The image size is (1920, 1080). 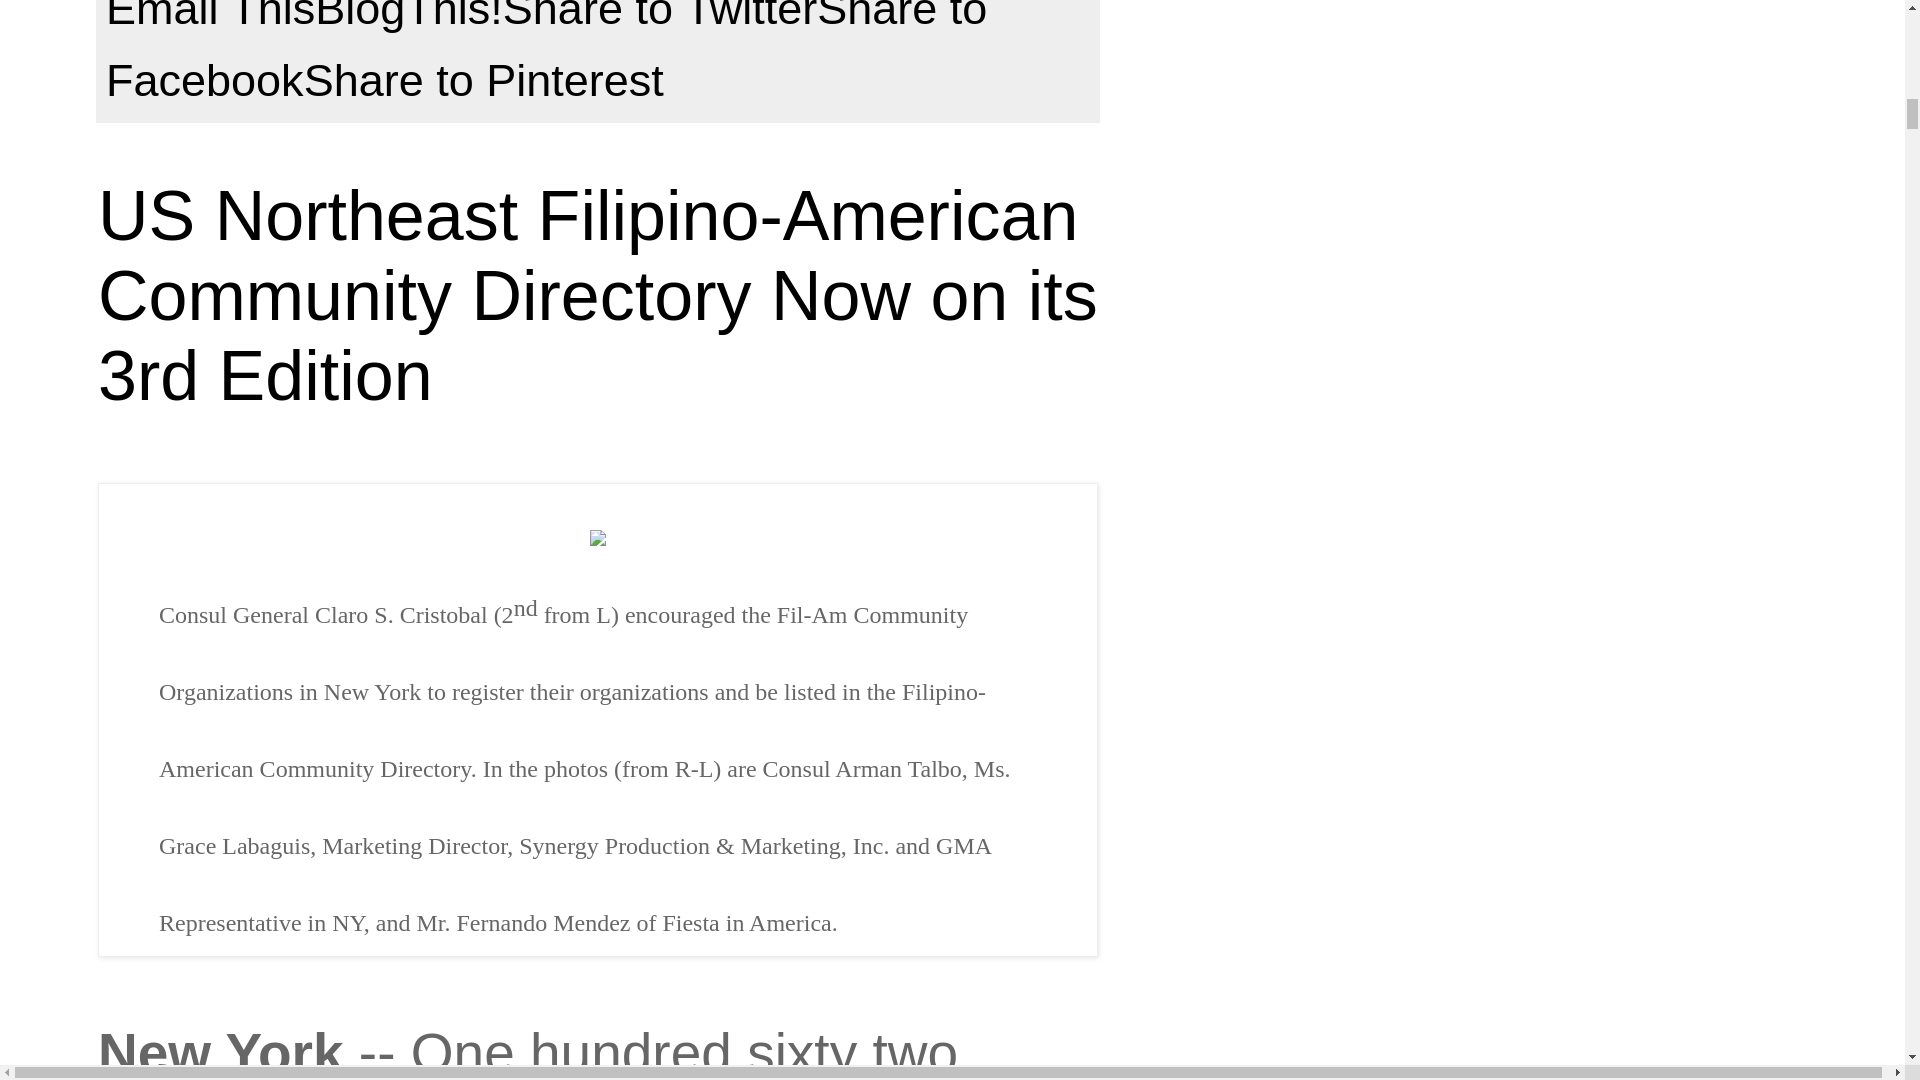 I want to click on BlogThis!, so click(x=408, y=16).